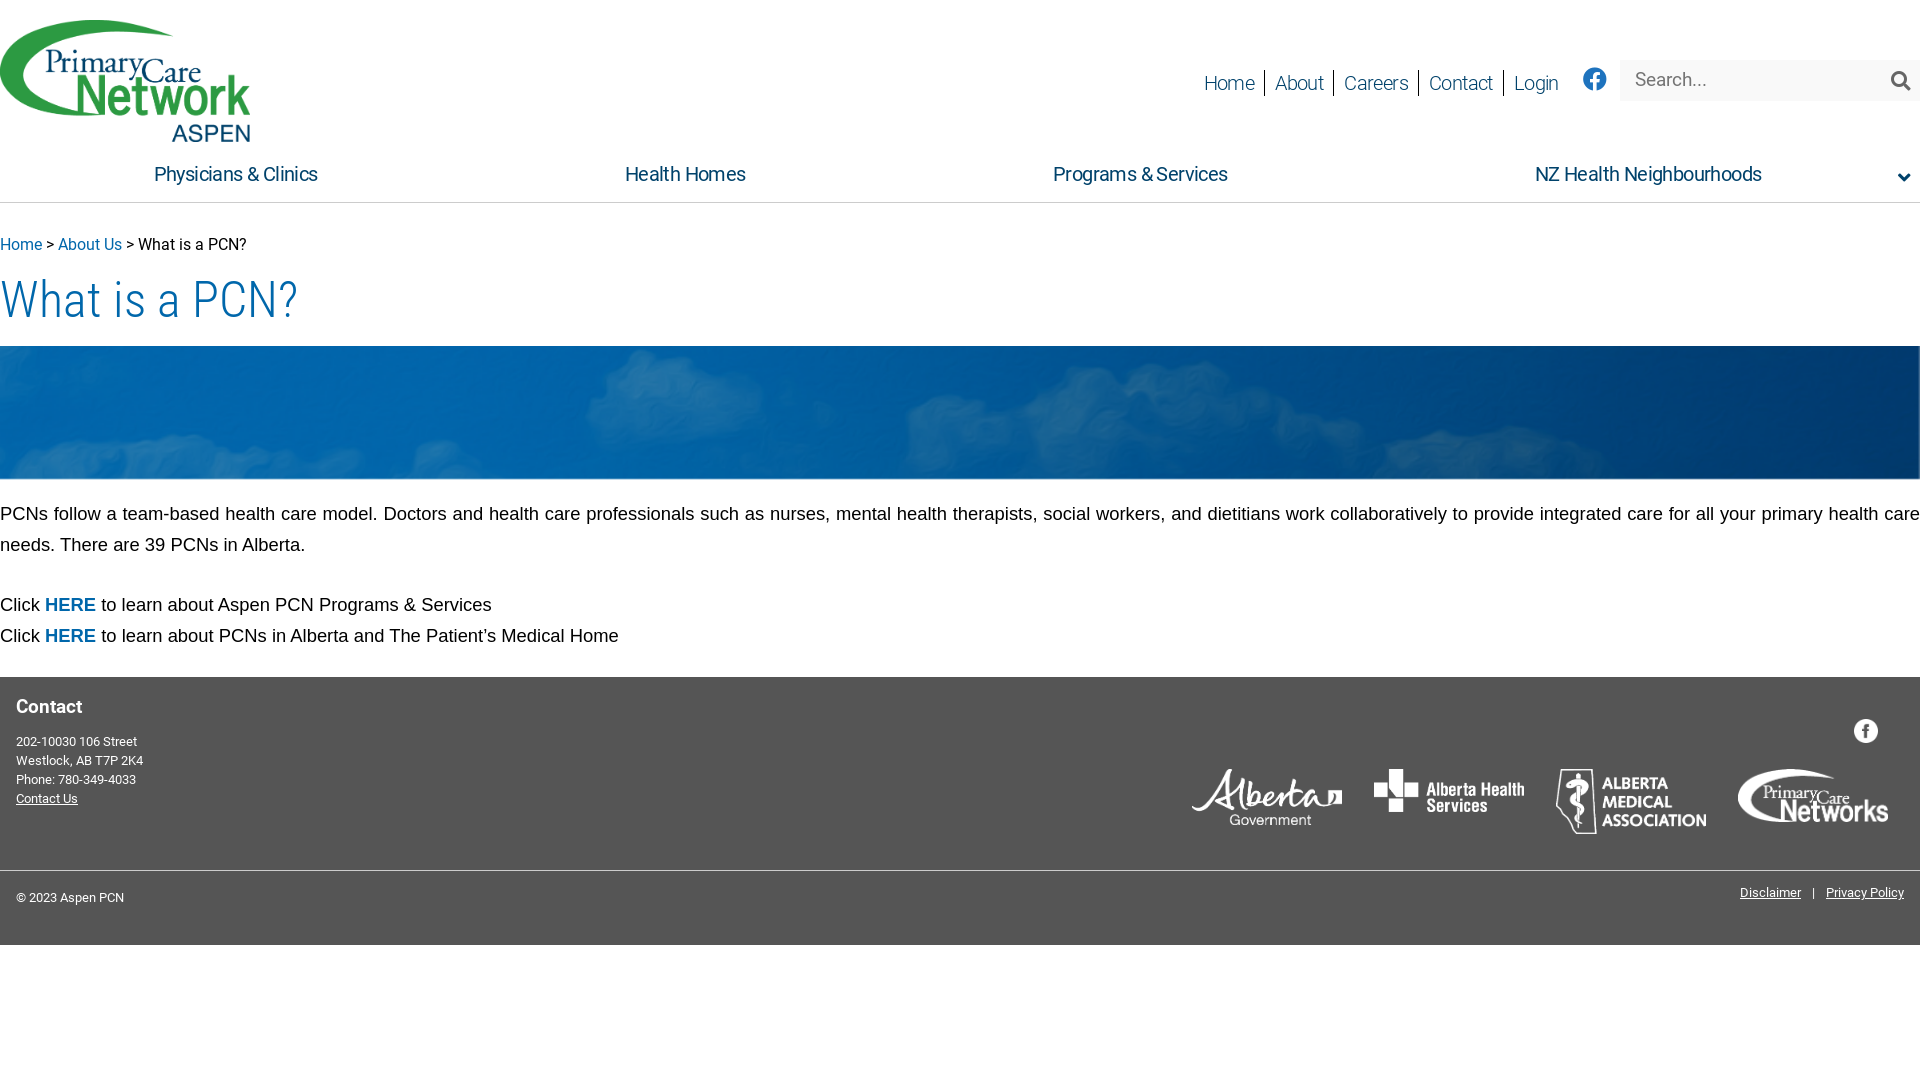 This screenshot has height=1080, width=1920. Describe the element at coordinates (70, 636) in the screenshot. I see `HERE` at that location.